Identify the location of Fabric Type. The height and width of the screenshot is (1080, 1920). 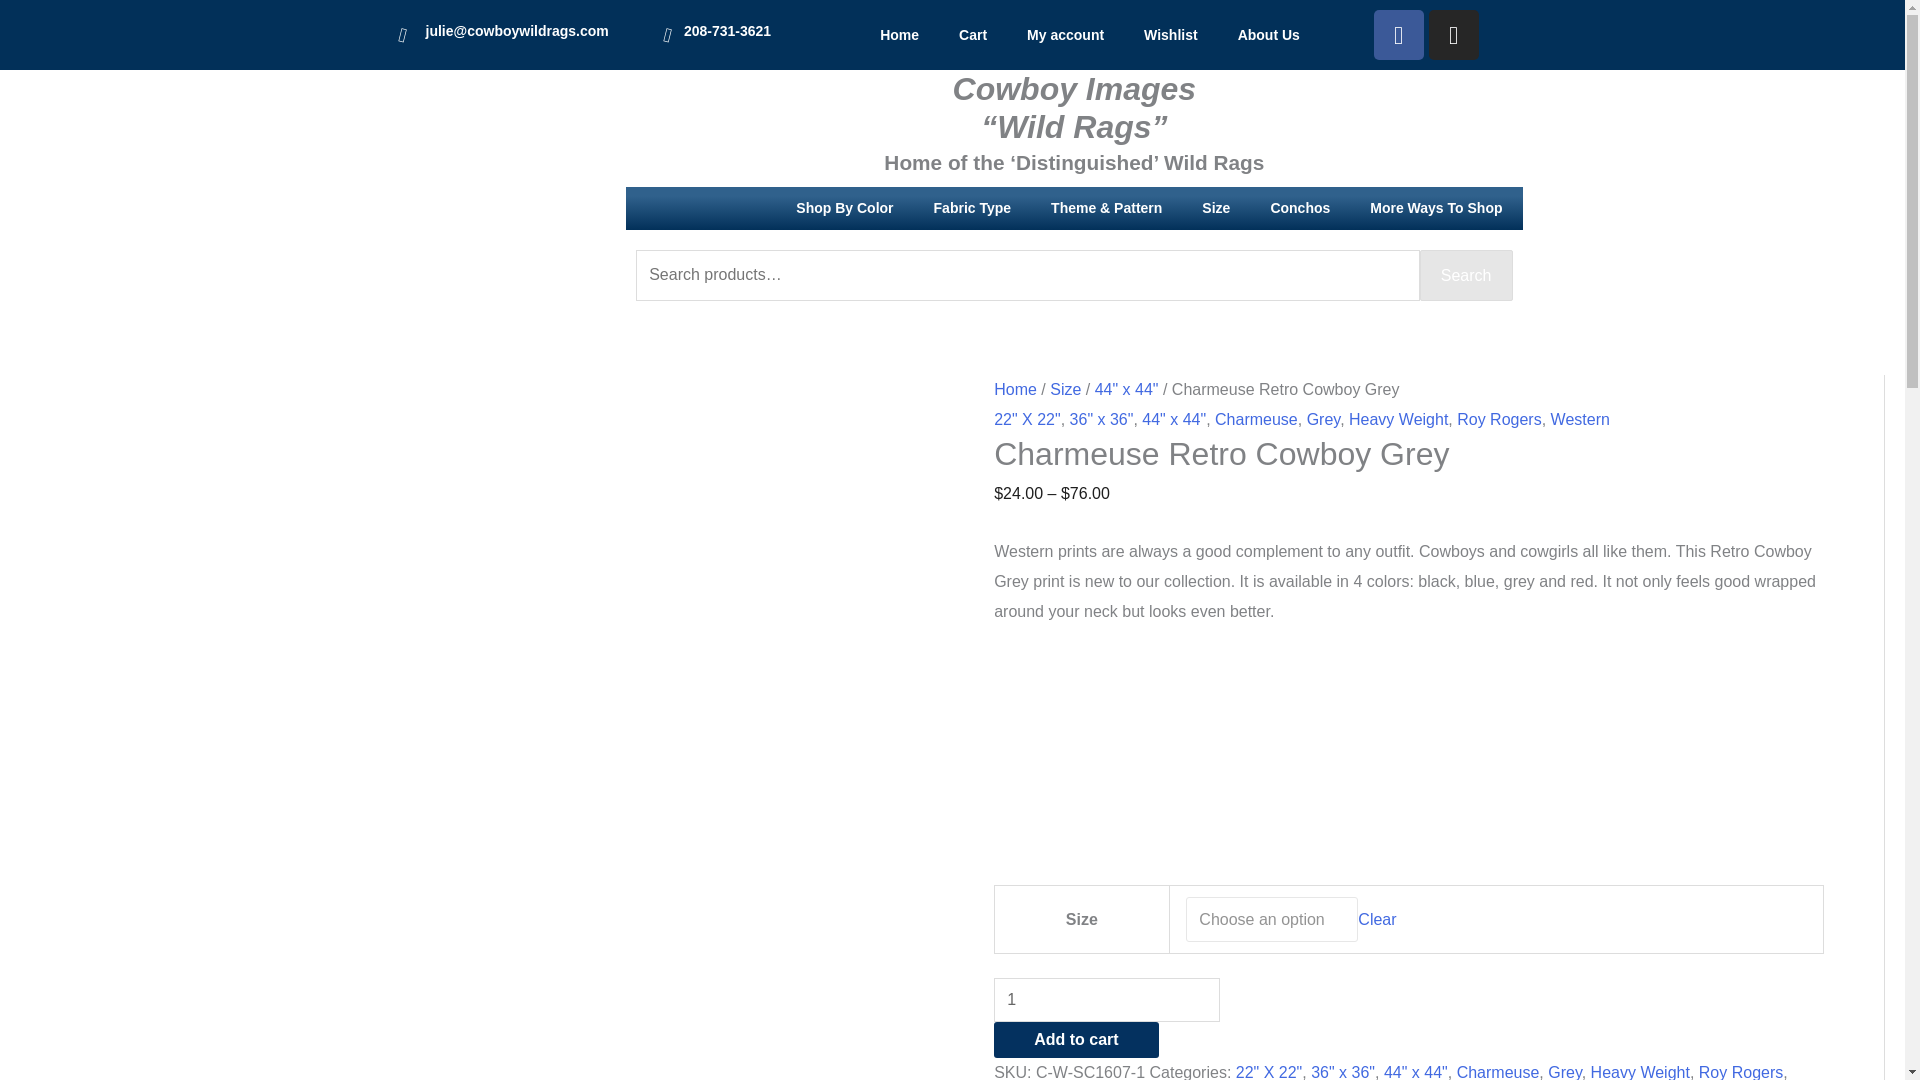
(972, 208).